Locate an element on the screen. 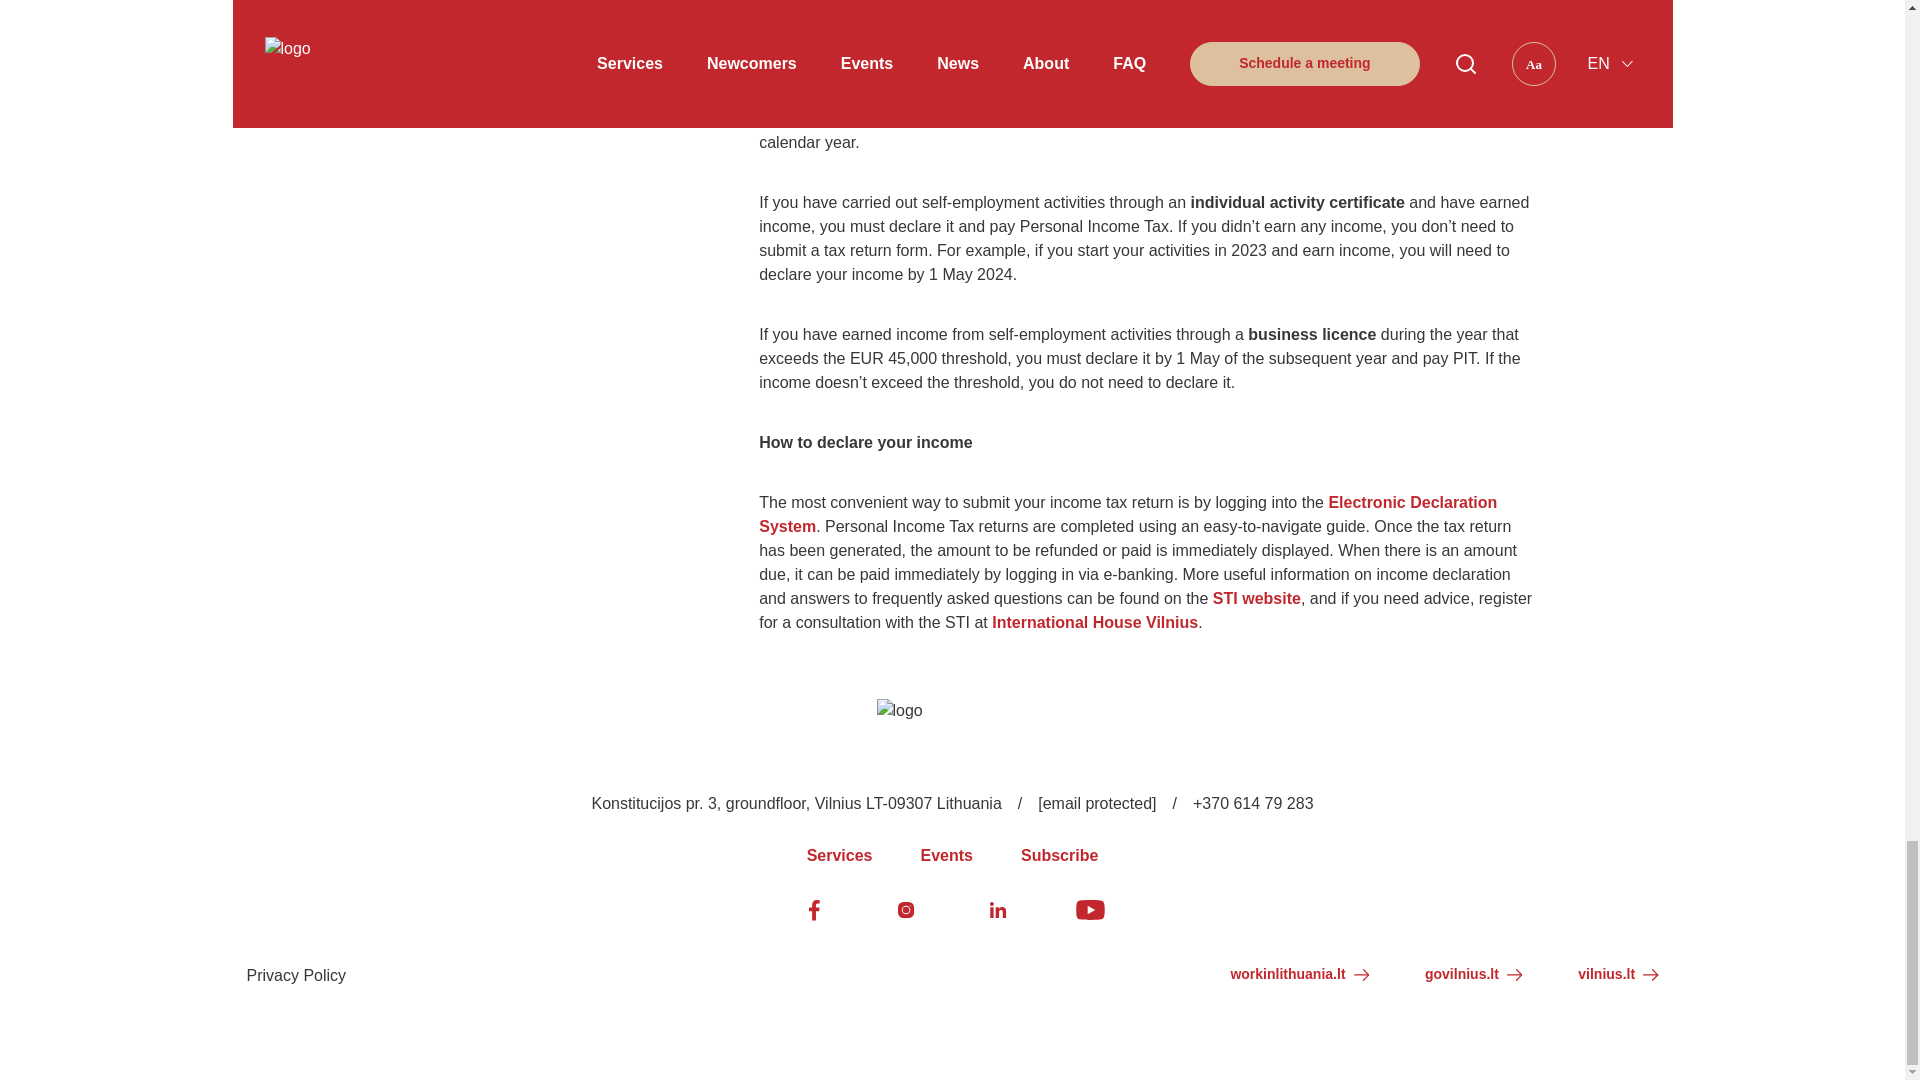 This screenshot has height=1080, width=1920. vilnius.lt is located at coordinates (1618, 974).